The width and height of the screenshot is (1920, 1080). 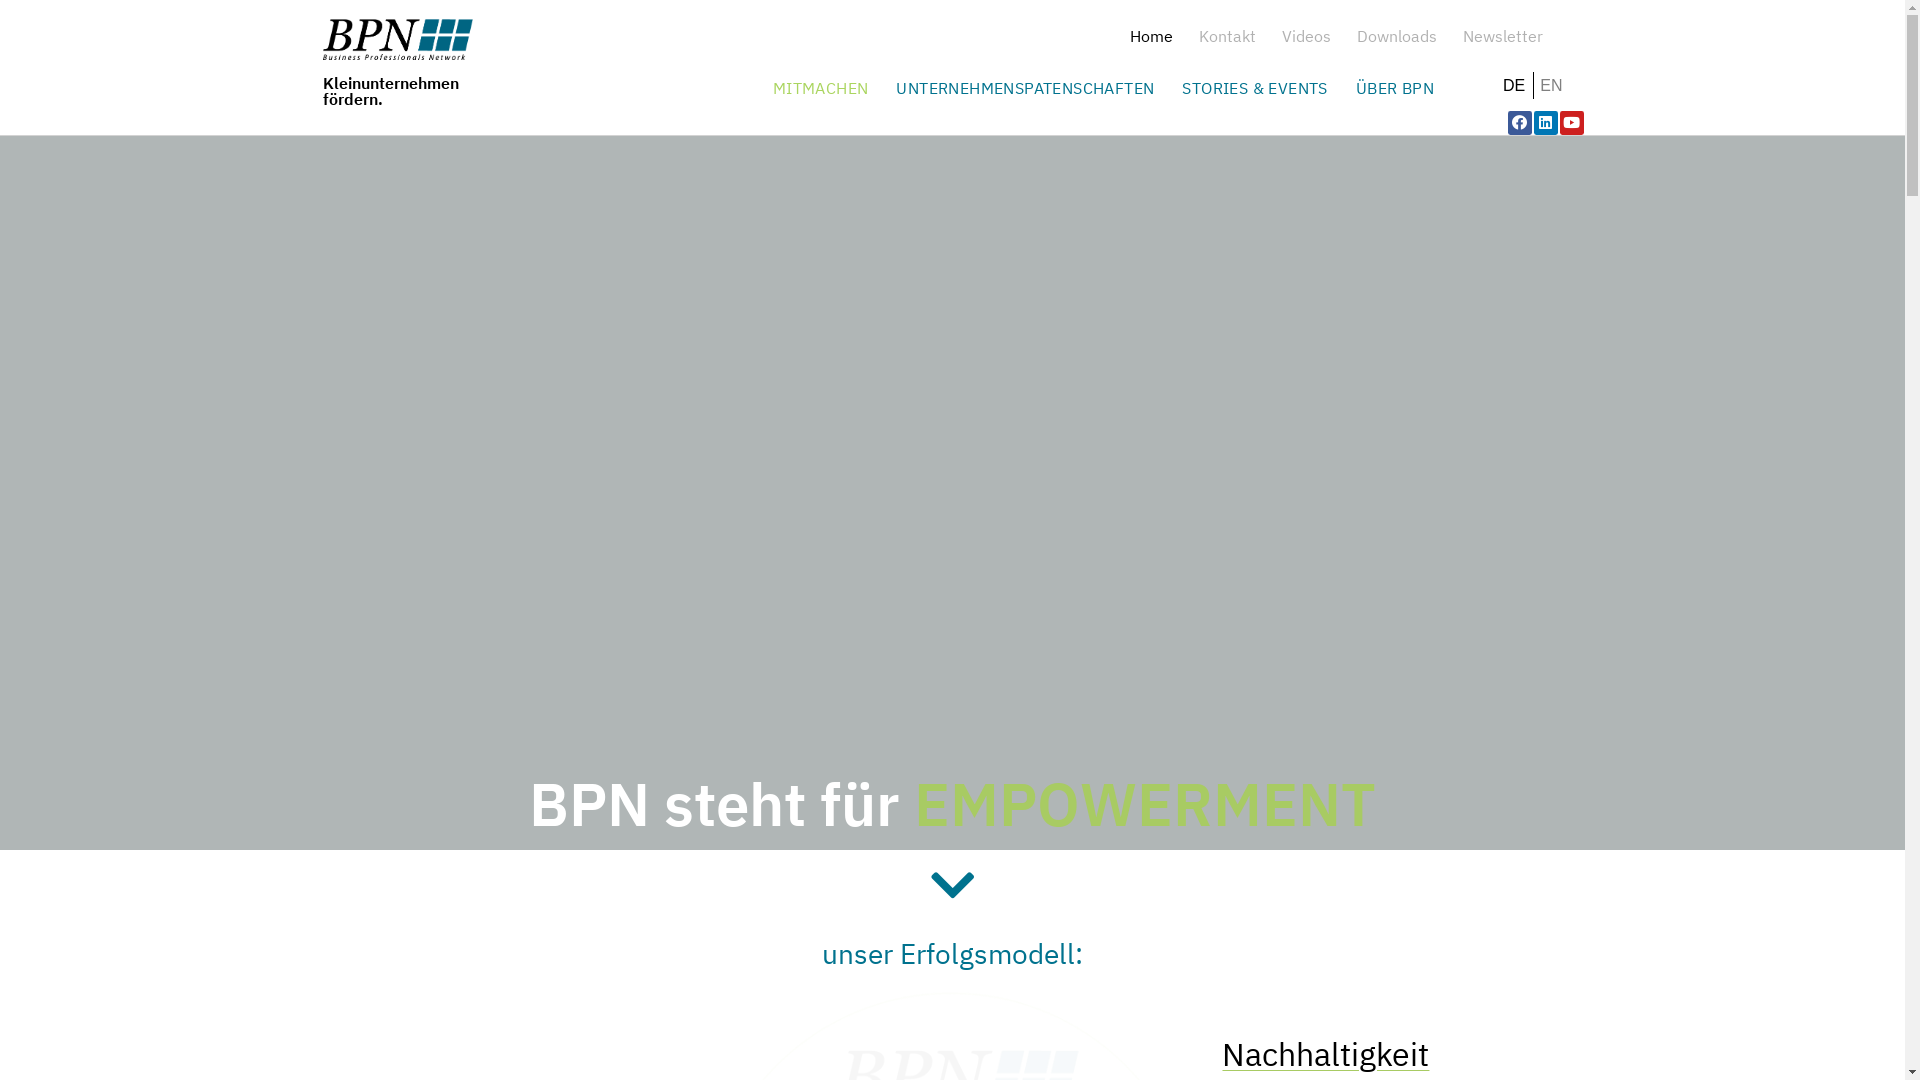 What do you see at coordinates (1397, 36) in the screenshot?
I see `Downloads` at bounding box center [1397, 36].